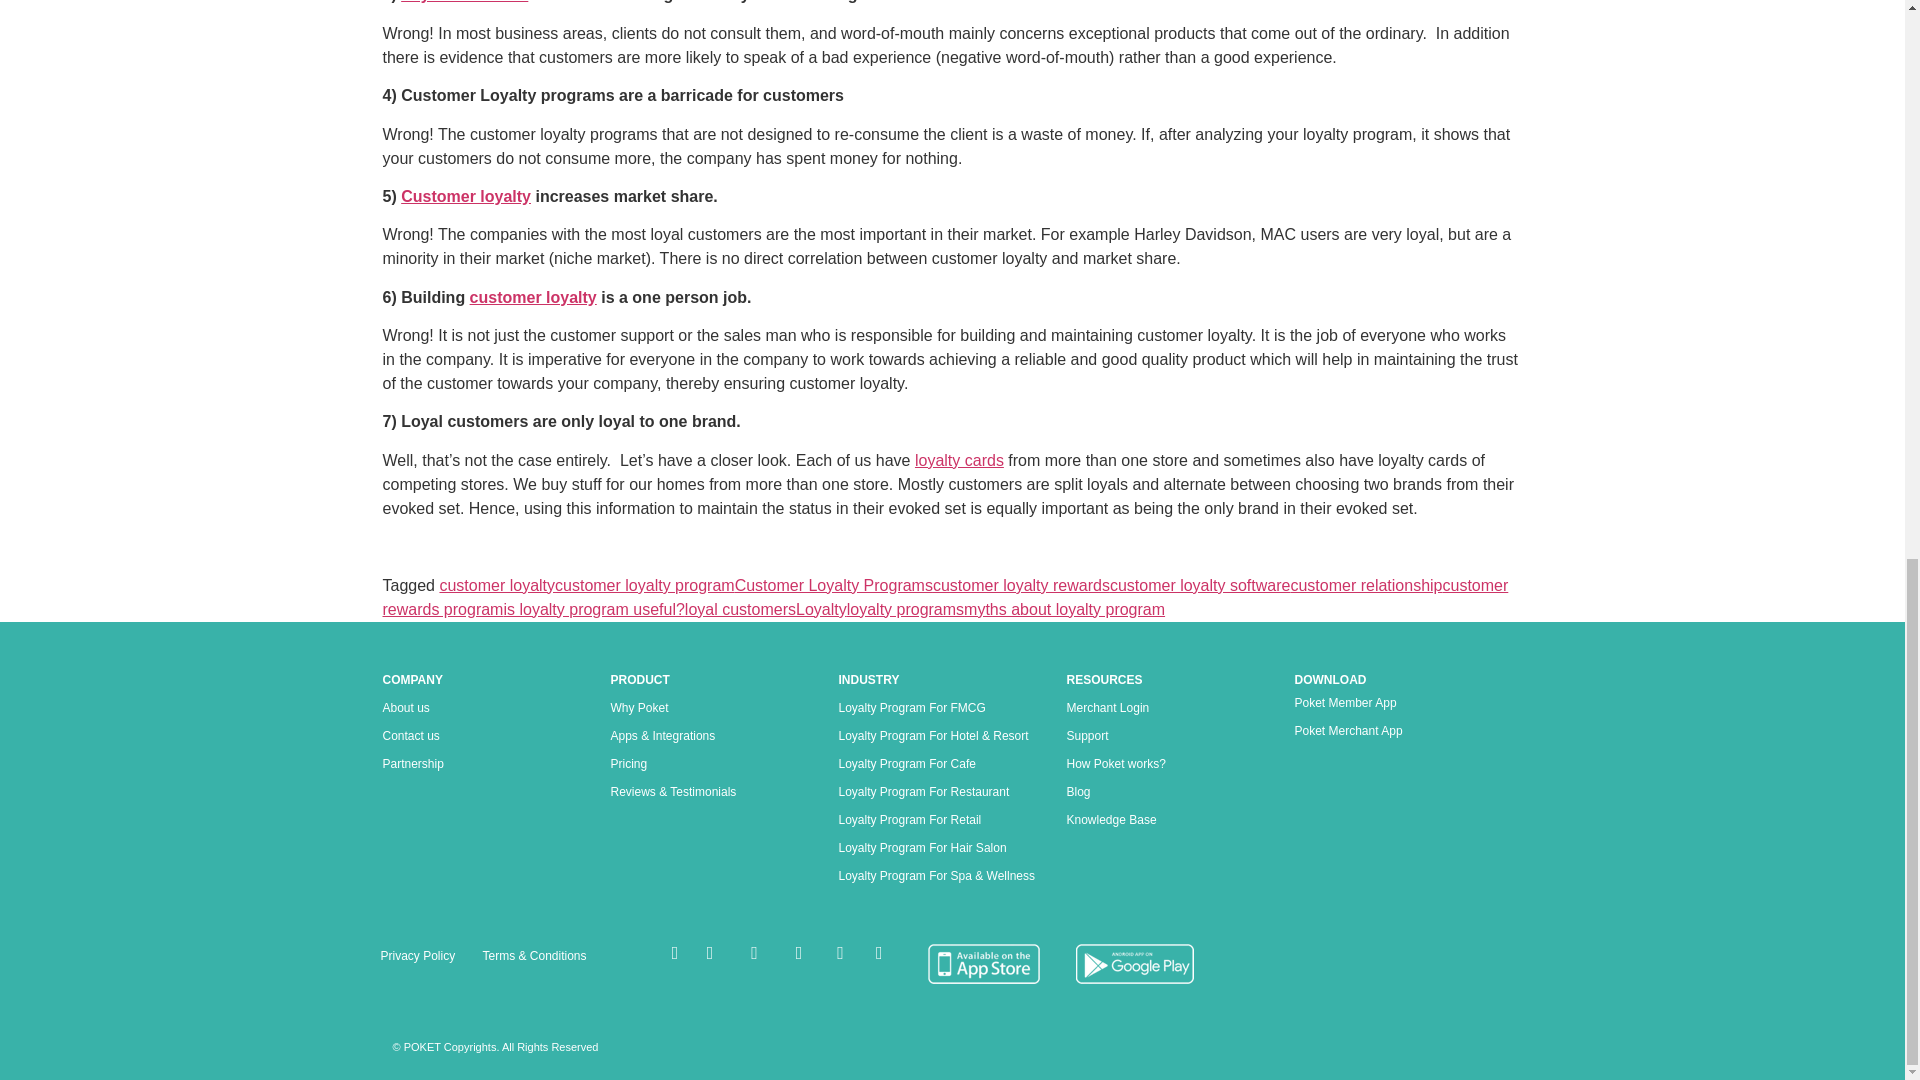 This screenshot has width=1920, height=1080. What do you see at coordinates (1021, 585) in the screenshot?
I see `customer loyalty rewards` at bounding box center [1021, 585].